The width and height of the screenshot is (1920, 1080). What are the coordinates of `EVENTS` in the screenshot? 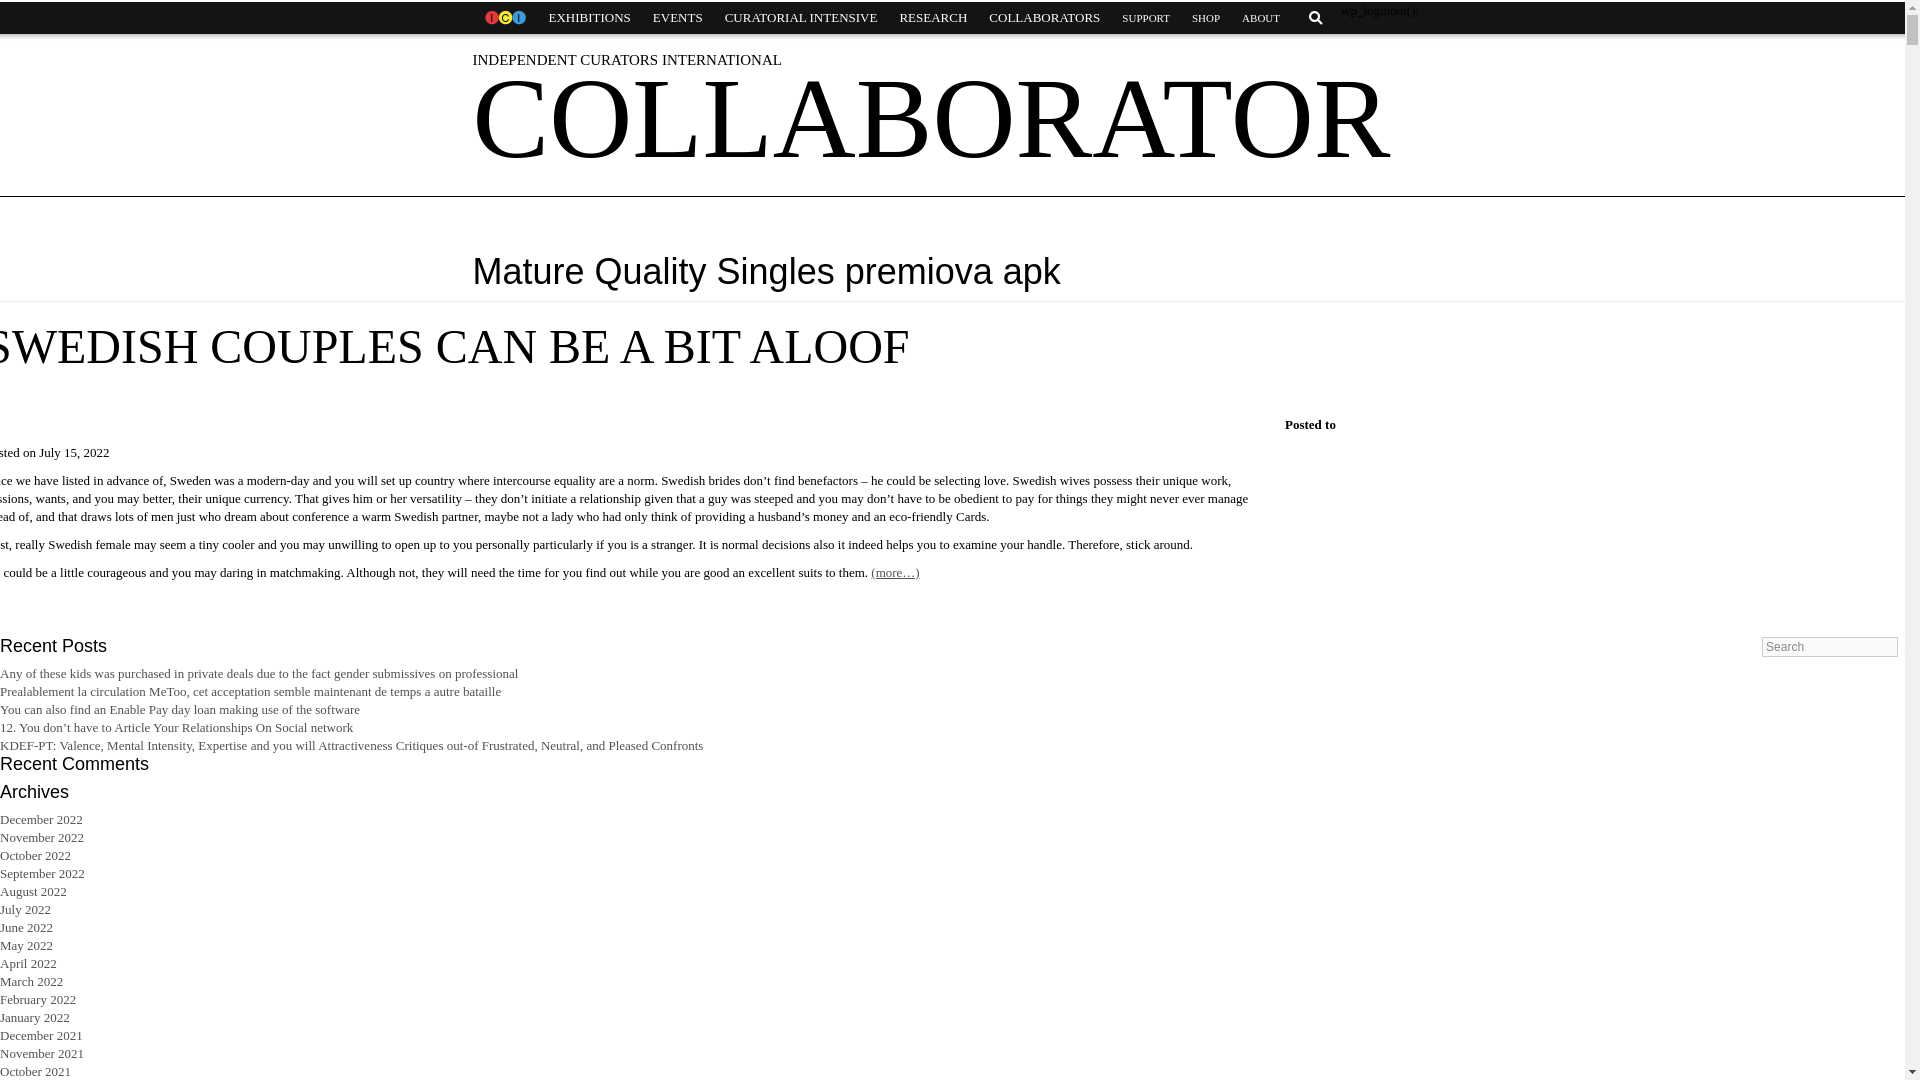 It's located at (678, 18).